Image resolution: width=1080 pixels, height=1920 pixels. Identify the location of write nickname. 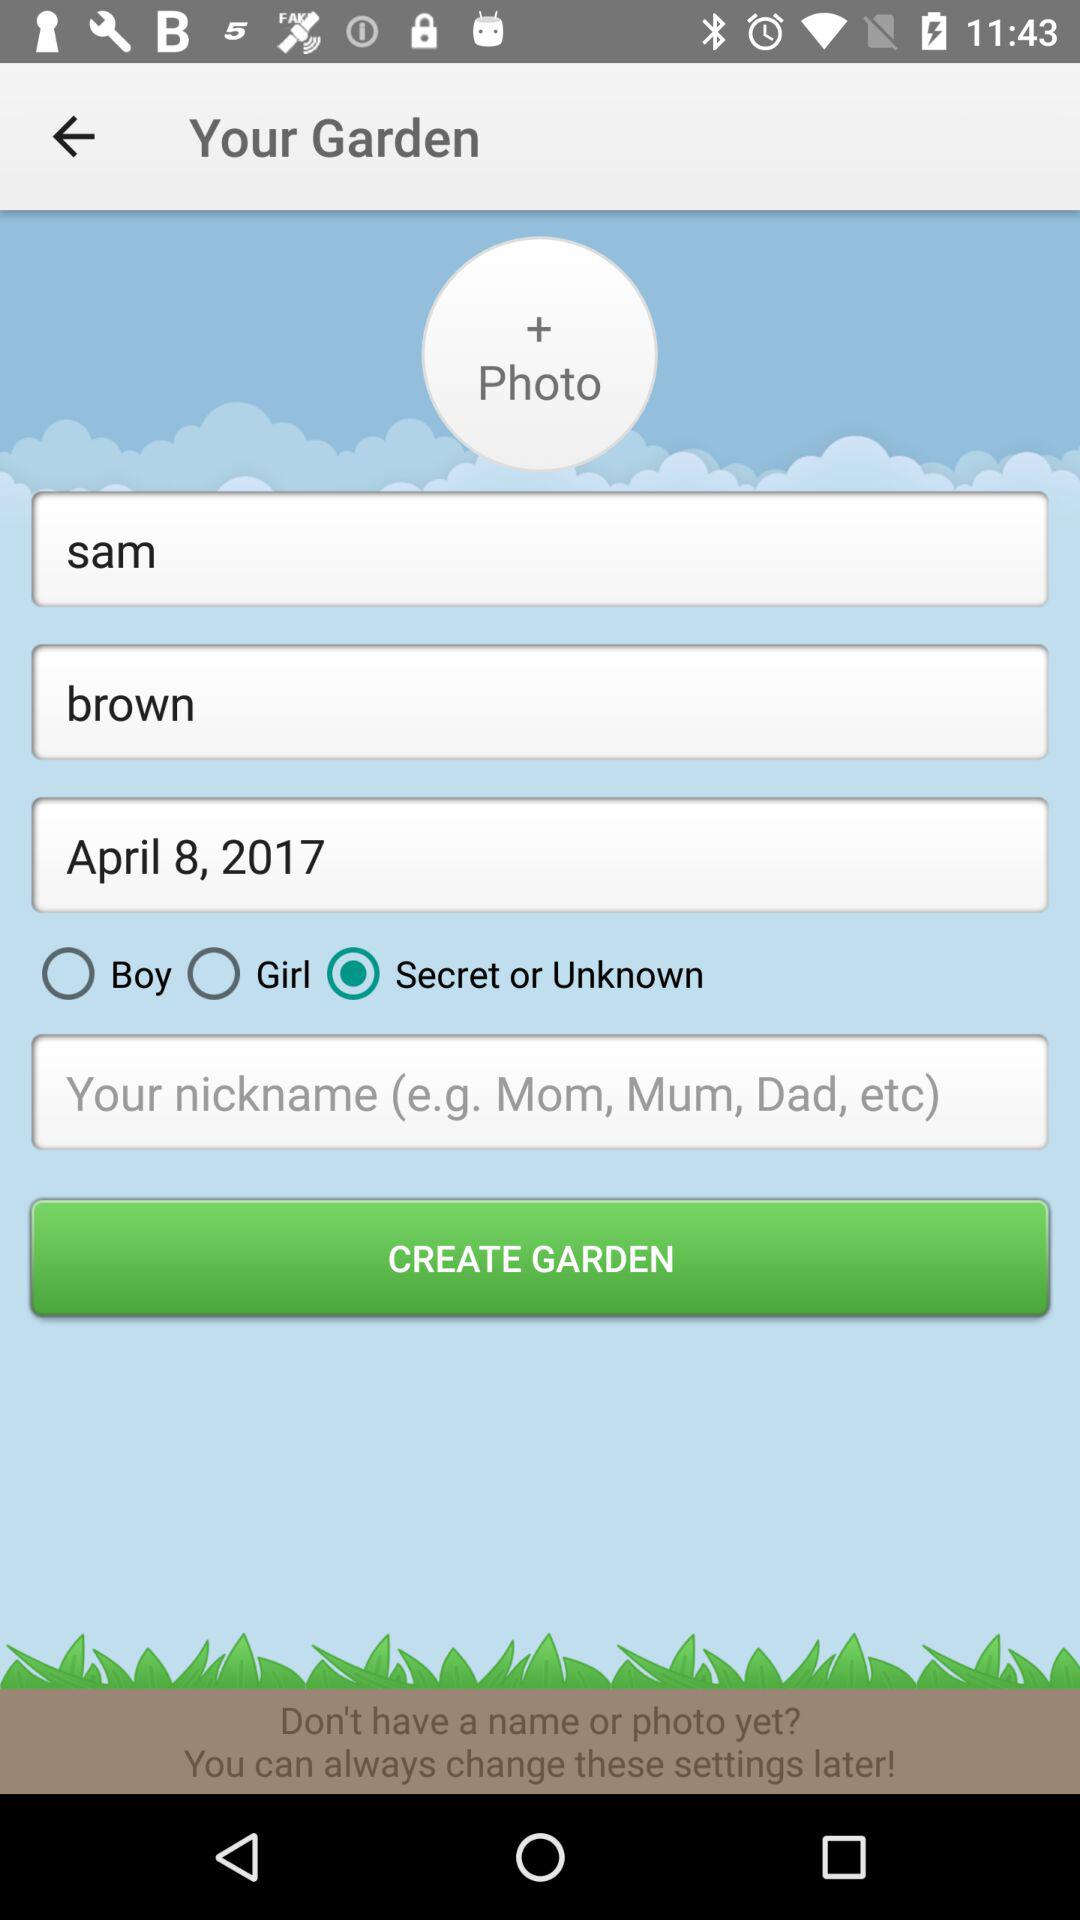
(540, 1092).